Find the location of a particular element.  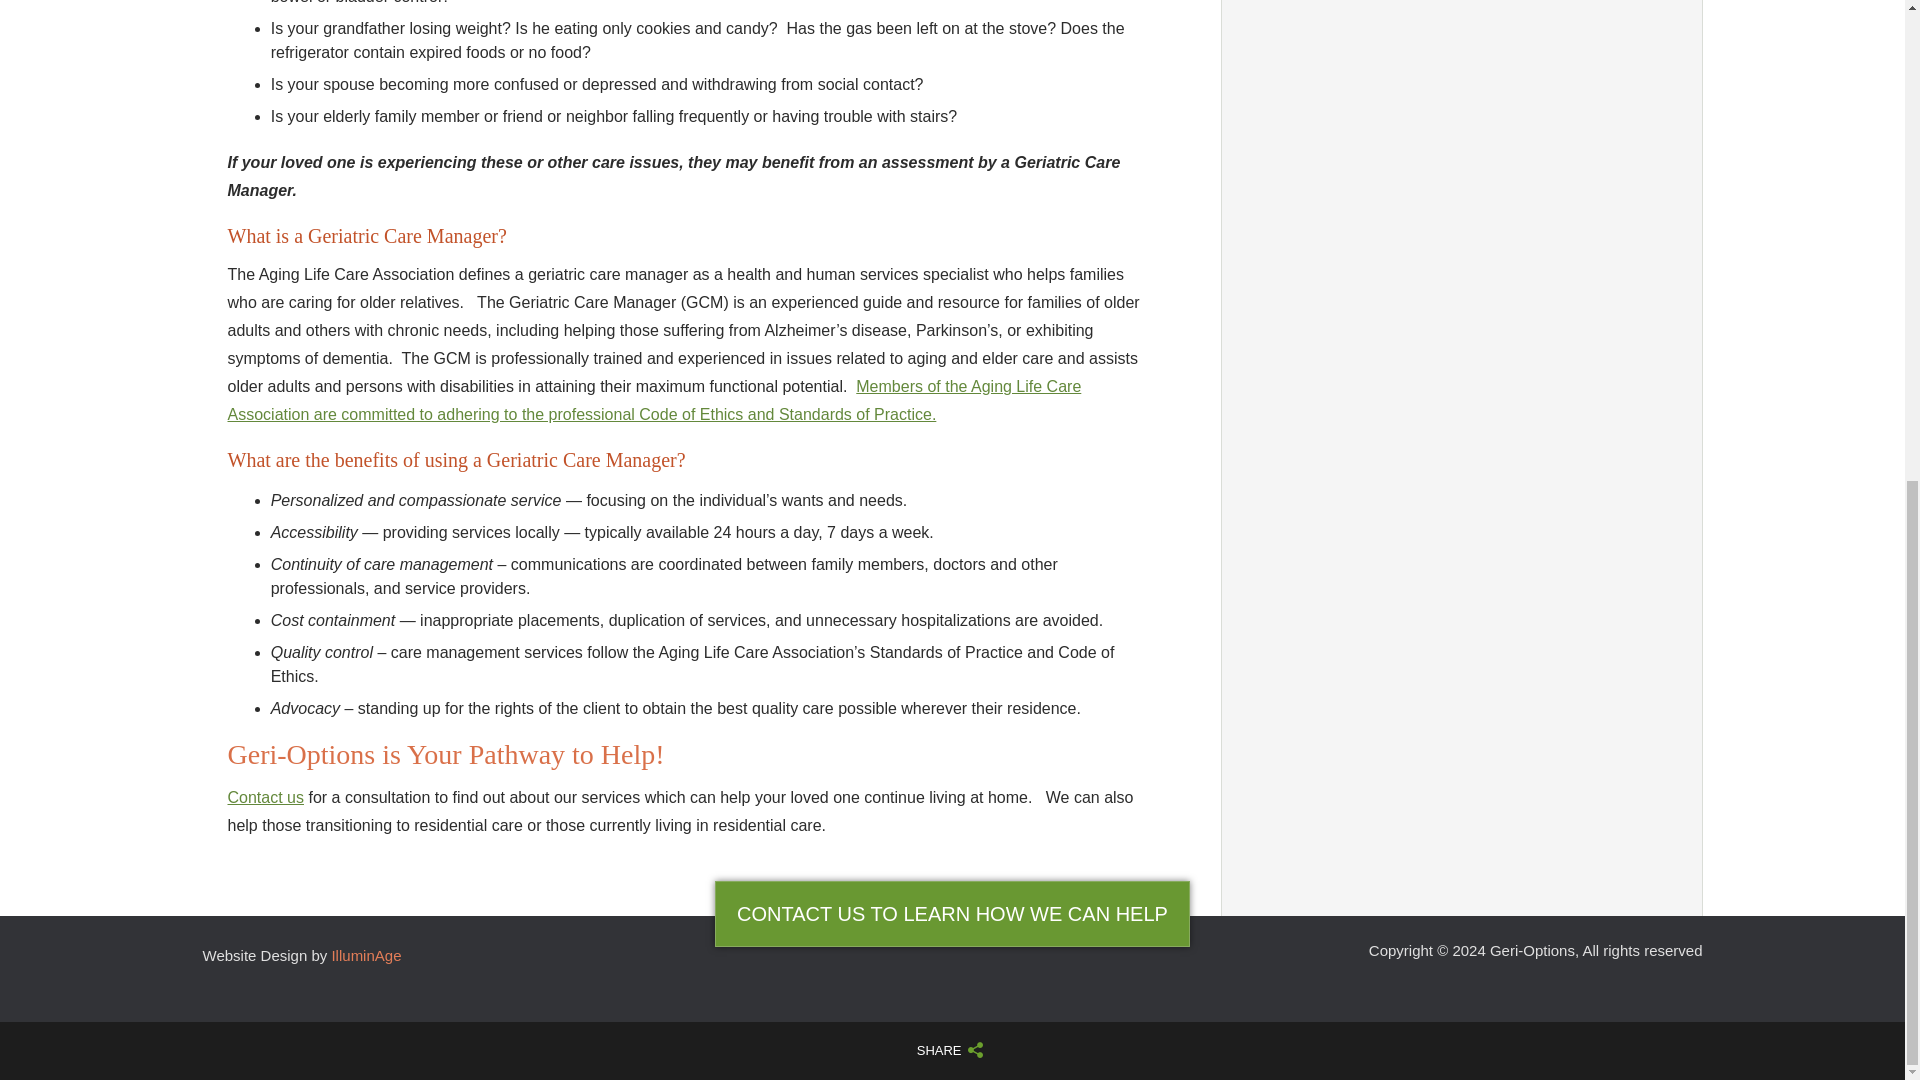

Contact us is located at coordinates (266, 797).